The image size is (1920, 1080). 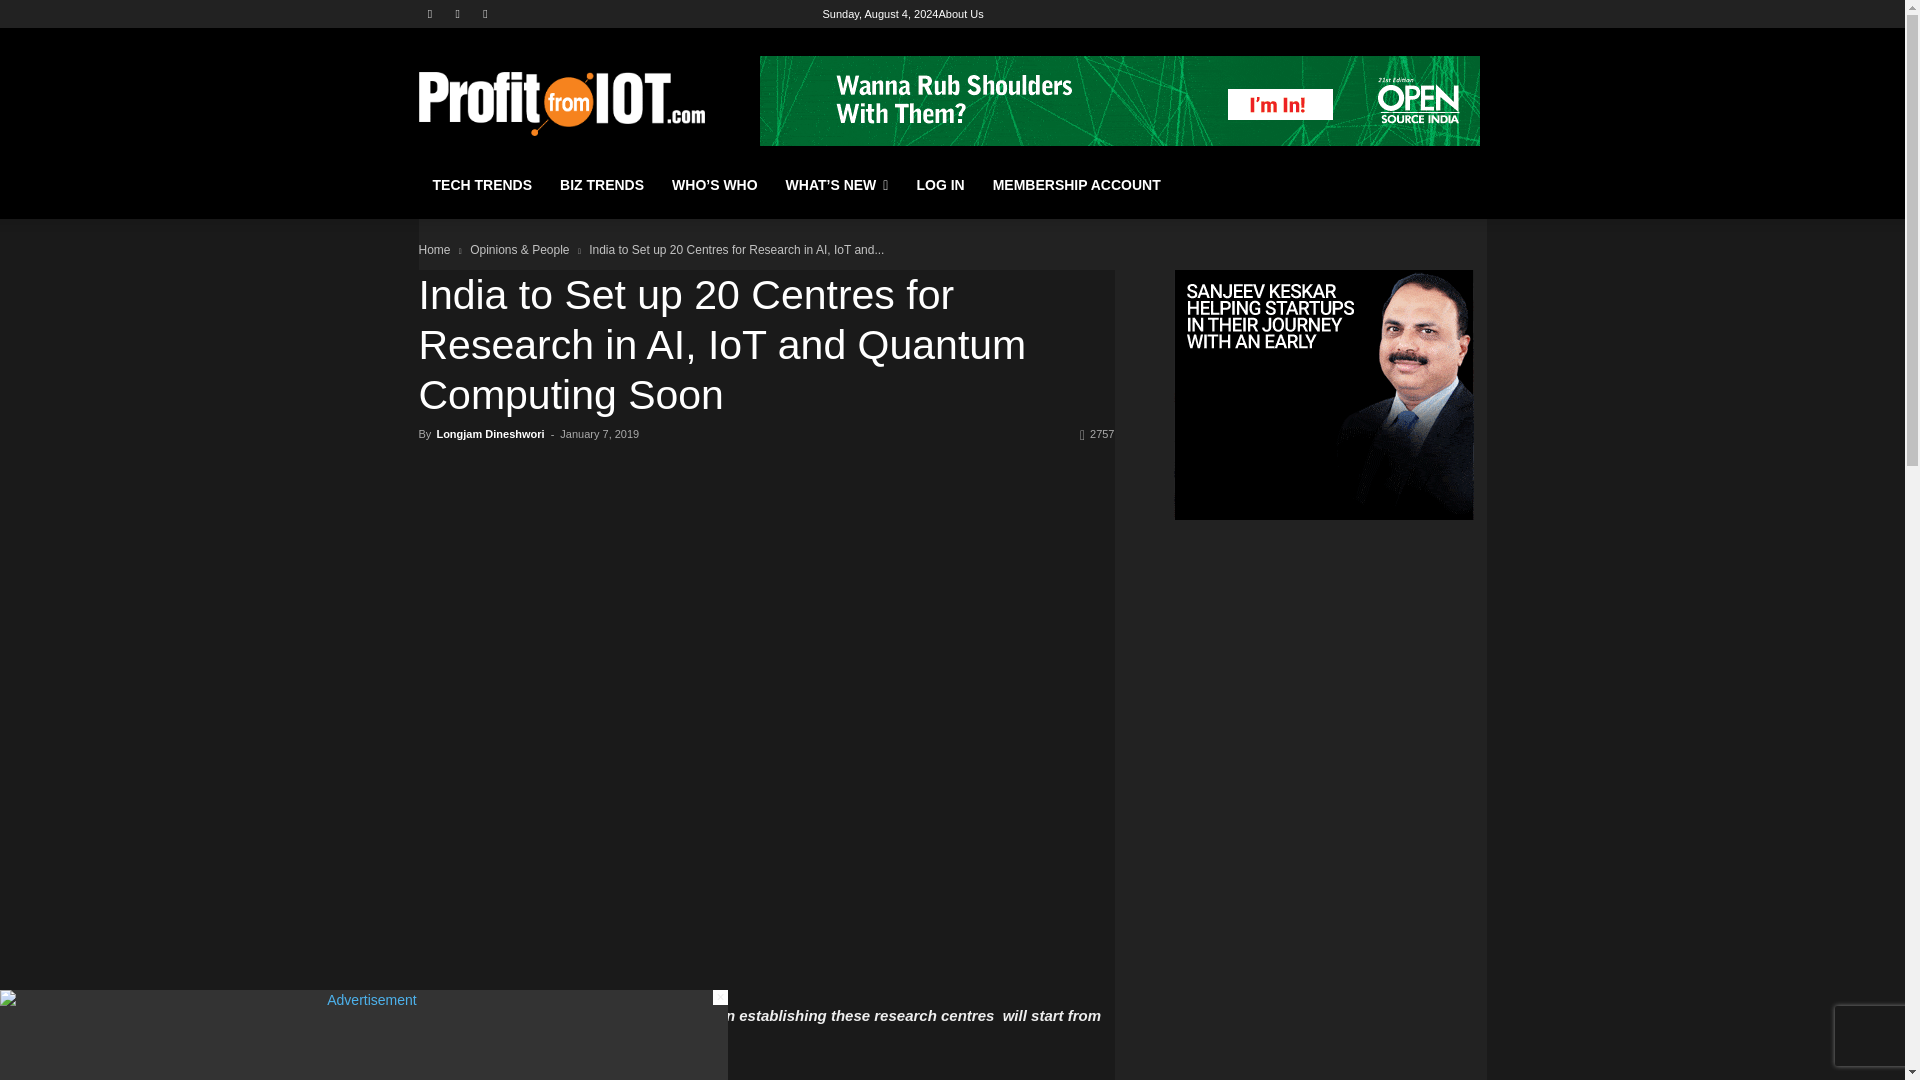 I want to click on TECH TRENDS, so click(x=482, y=184).